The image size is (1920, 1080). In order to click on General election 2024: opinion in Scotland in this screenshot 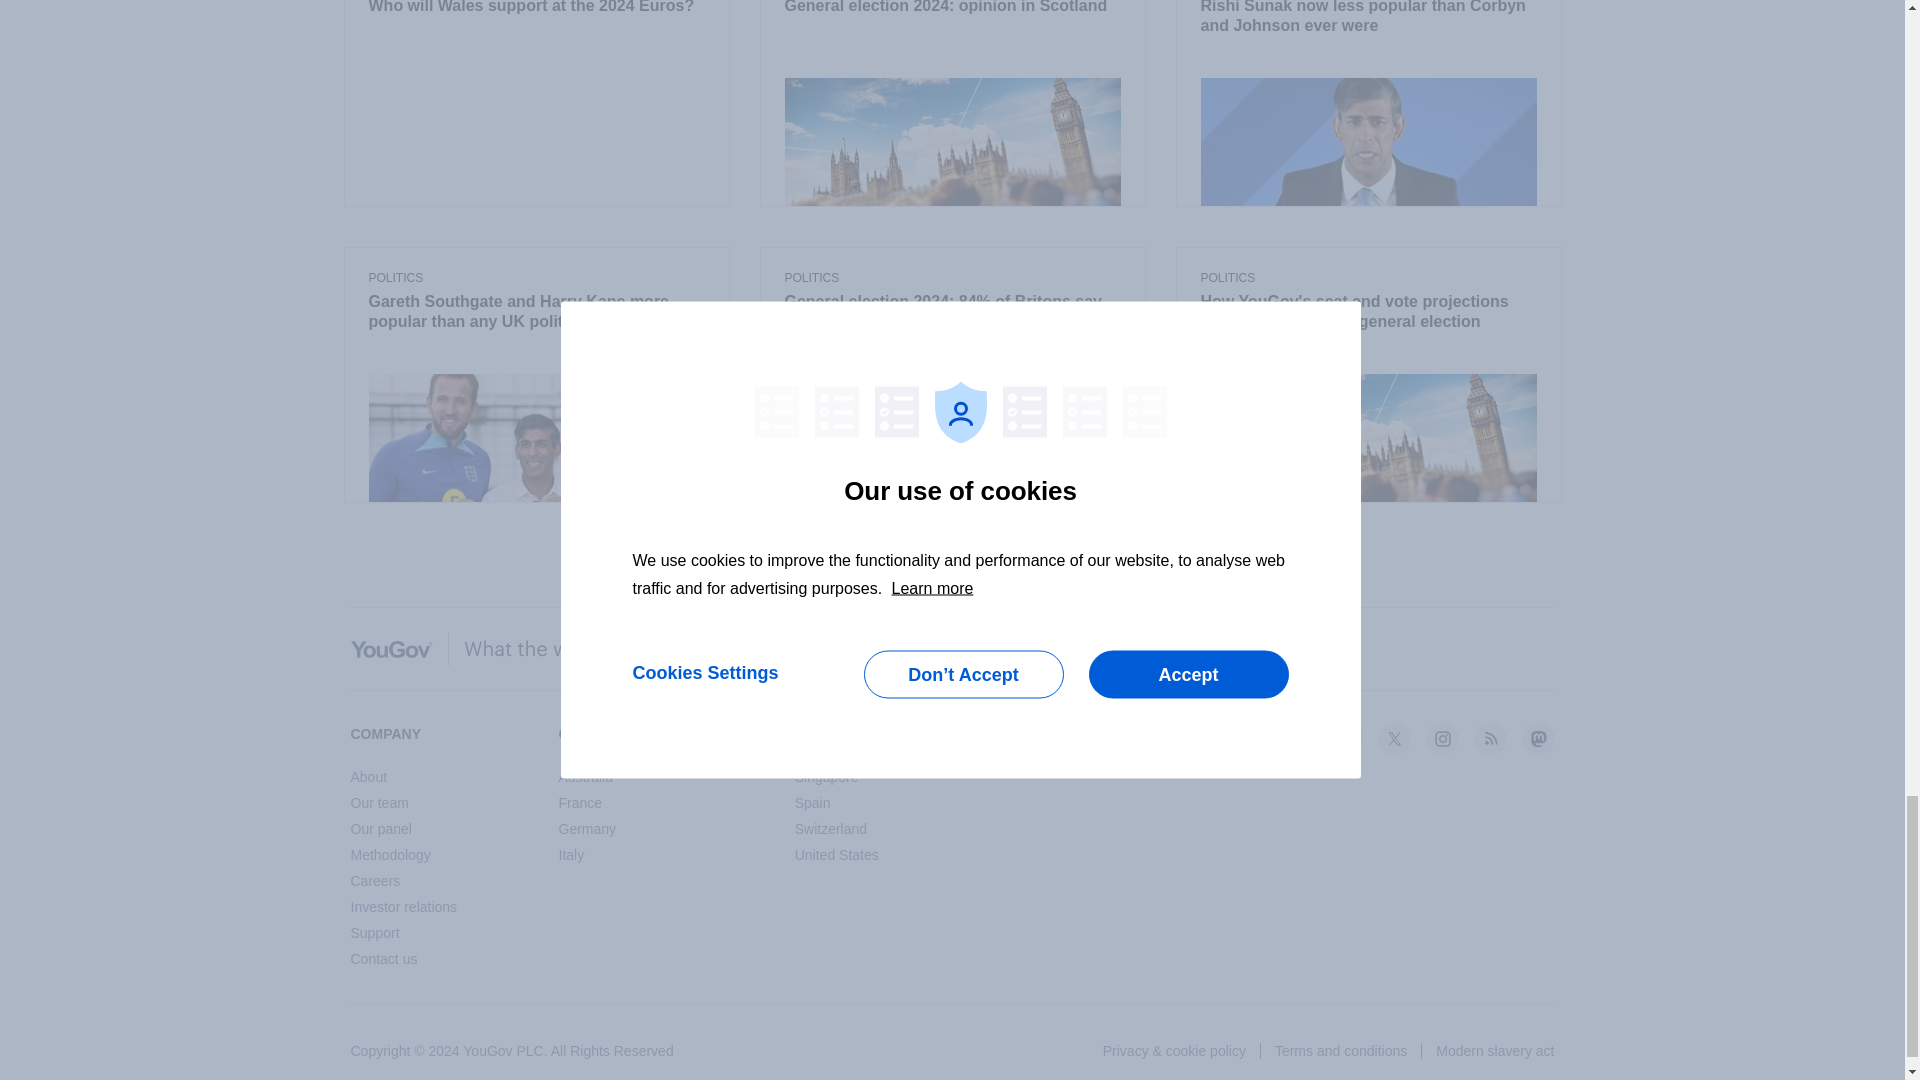, I will do `click(951, 9)`.